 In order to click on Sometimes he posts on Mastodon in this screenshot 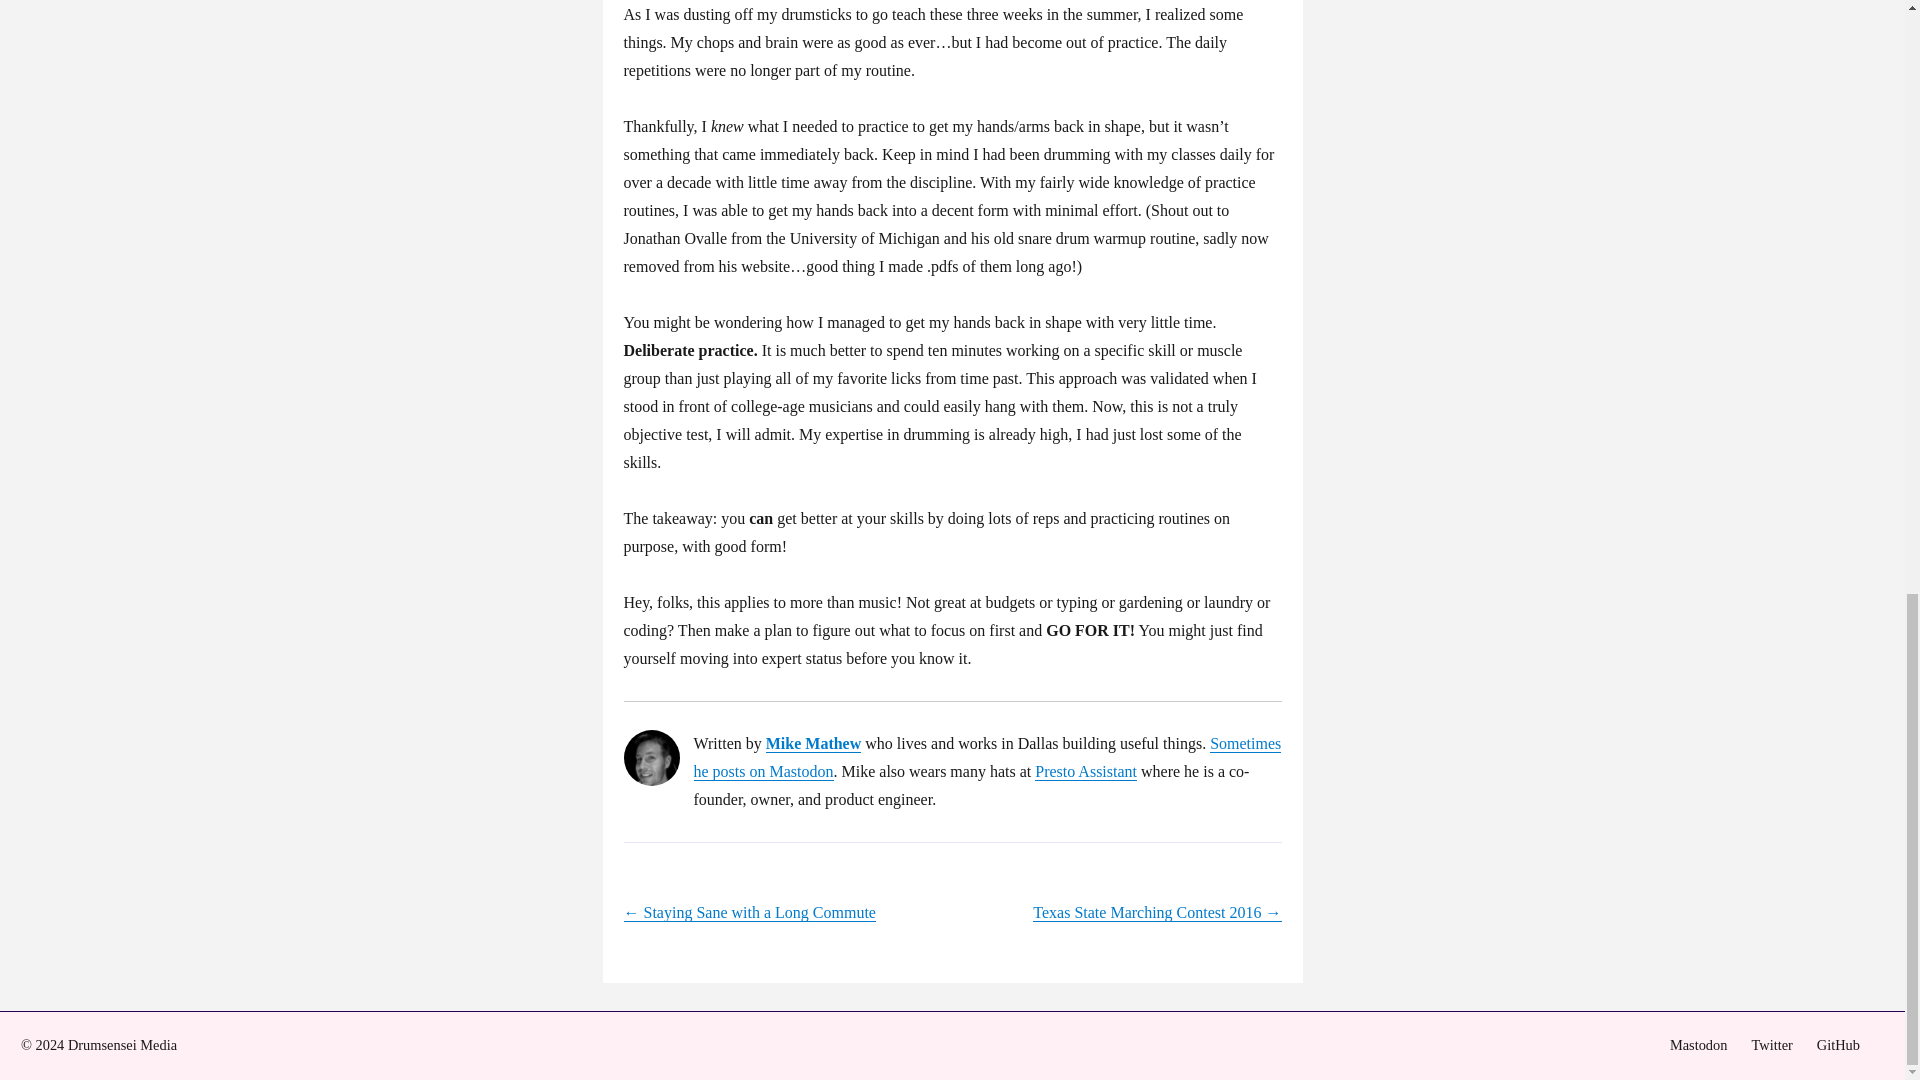, I will do `click(988, 757)`.